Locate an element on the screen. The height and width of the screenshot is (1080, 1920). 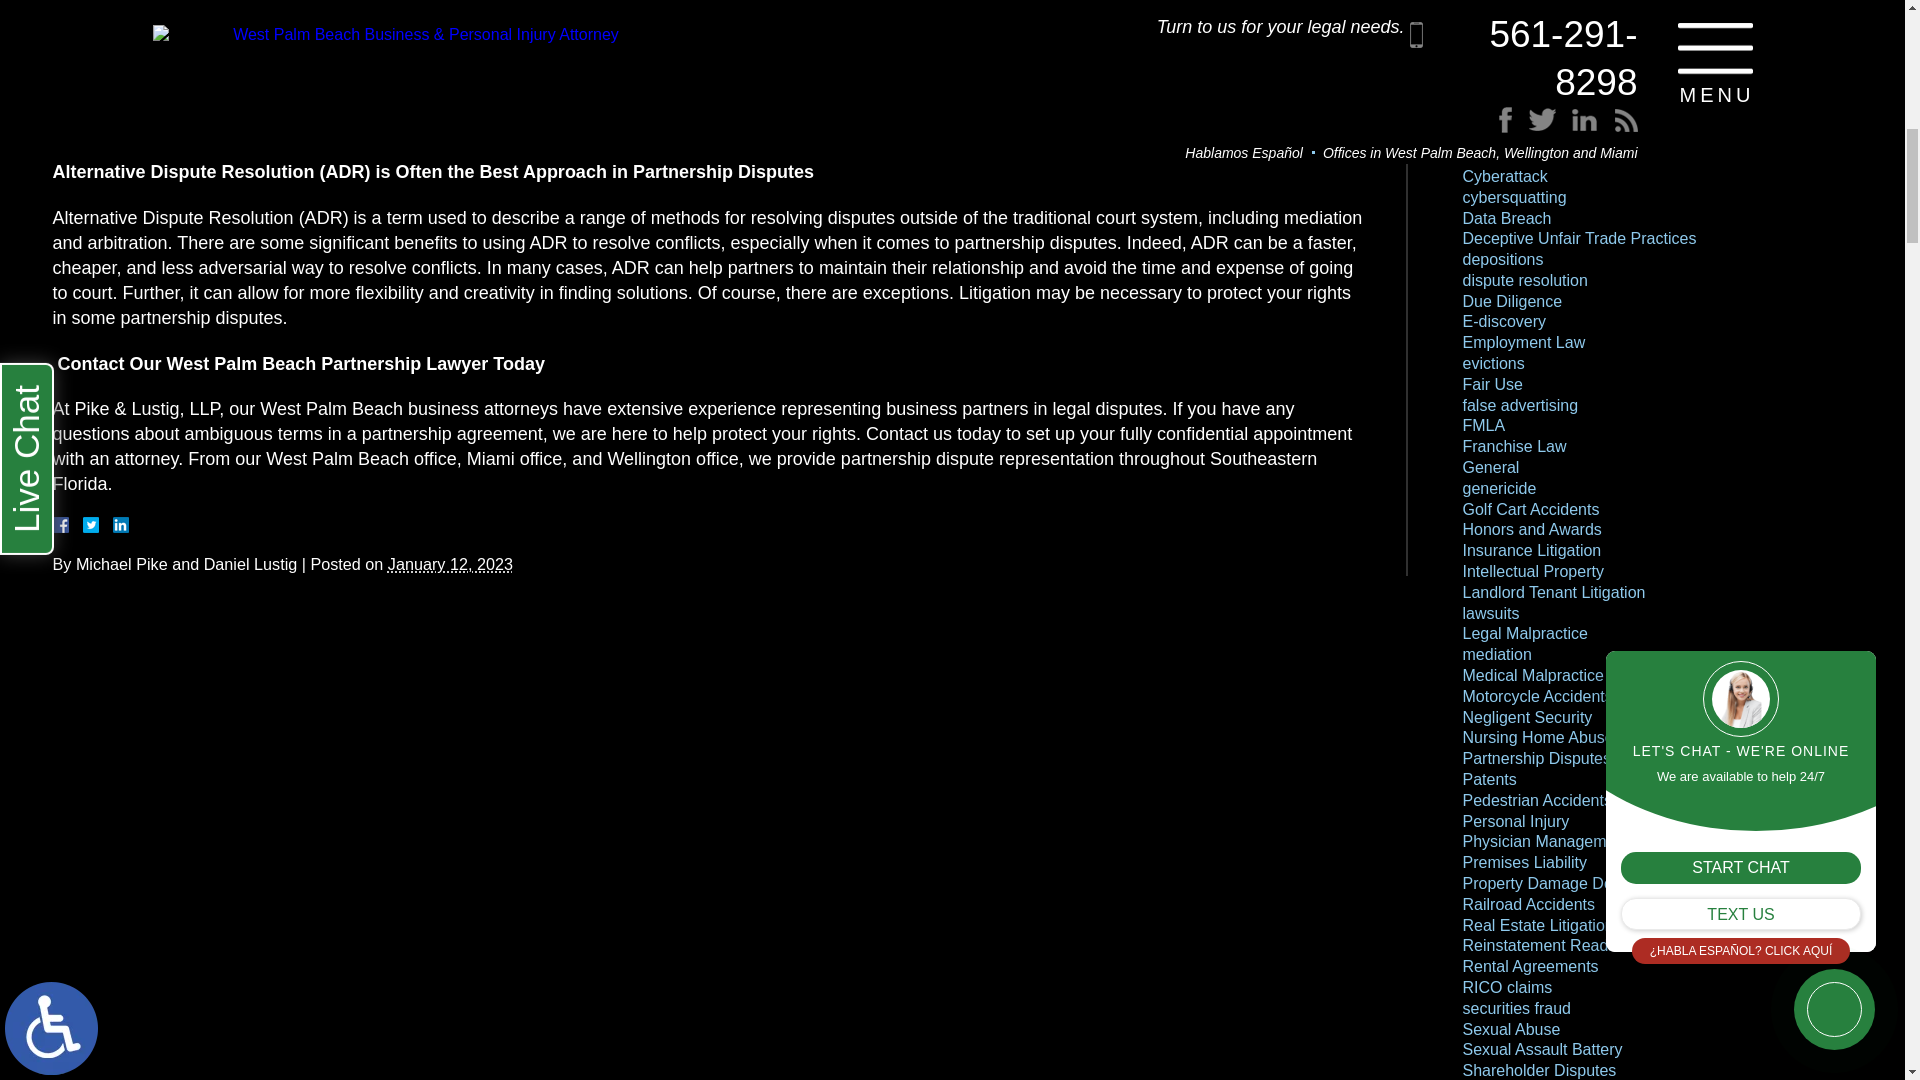
LinkedIn is located at coordinates (112, 525).